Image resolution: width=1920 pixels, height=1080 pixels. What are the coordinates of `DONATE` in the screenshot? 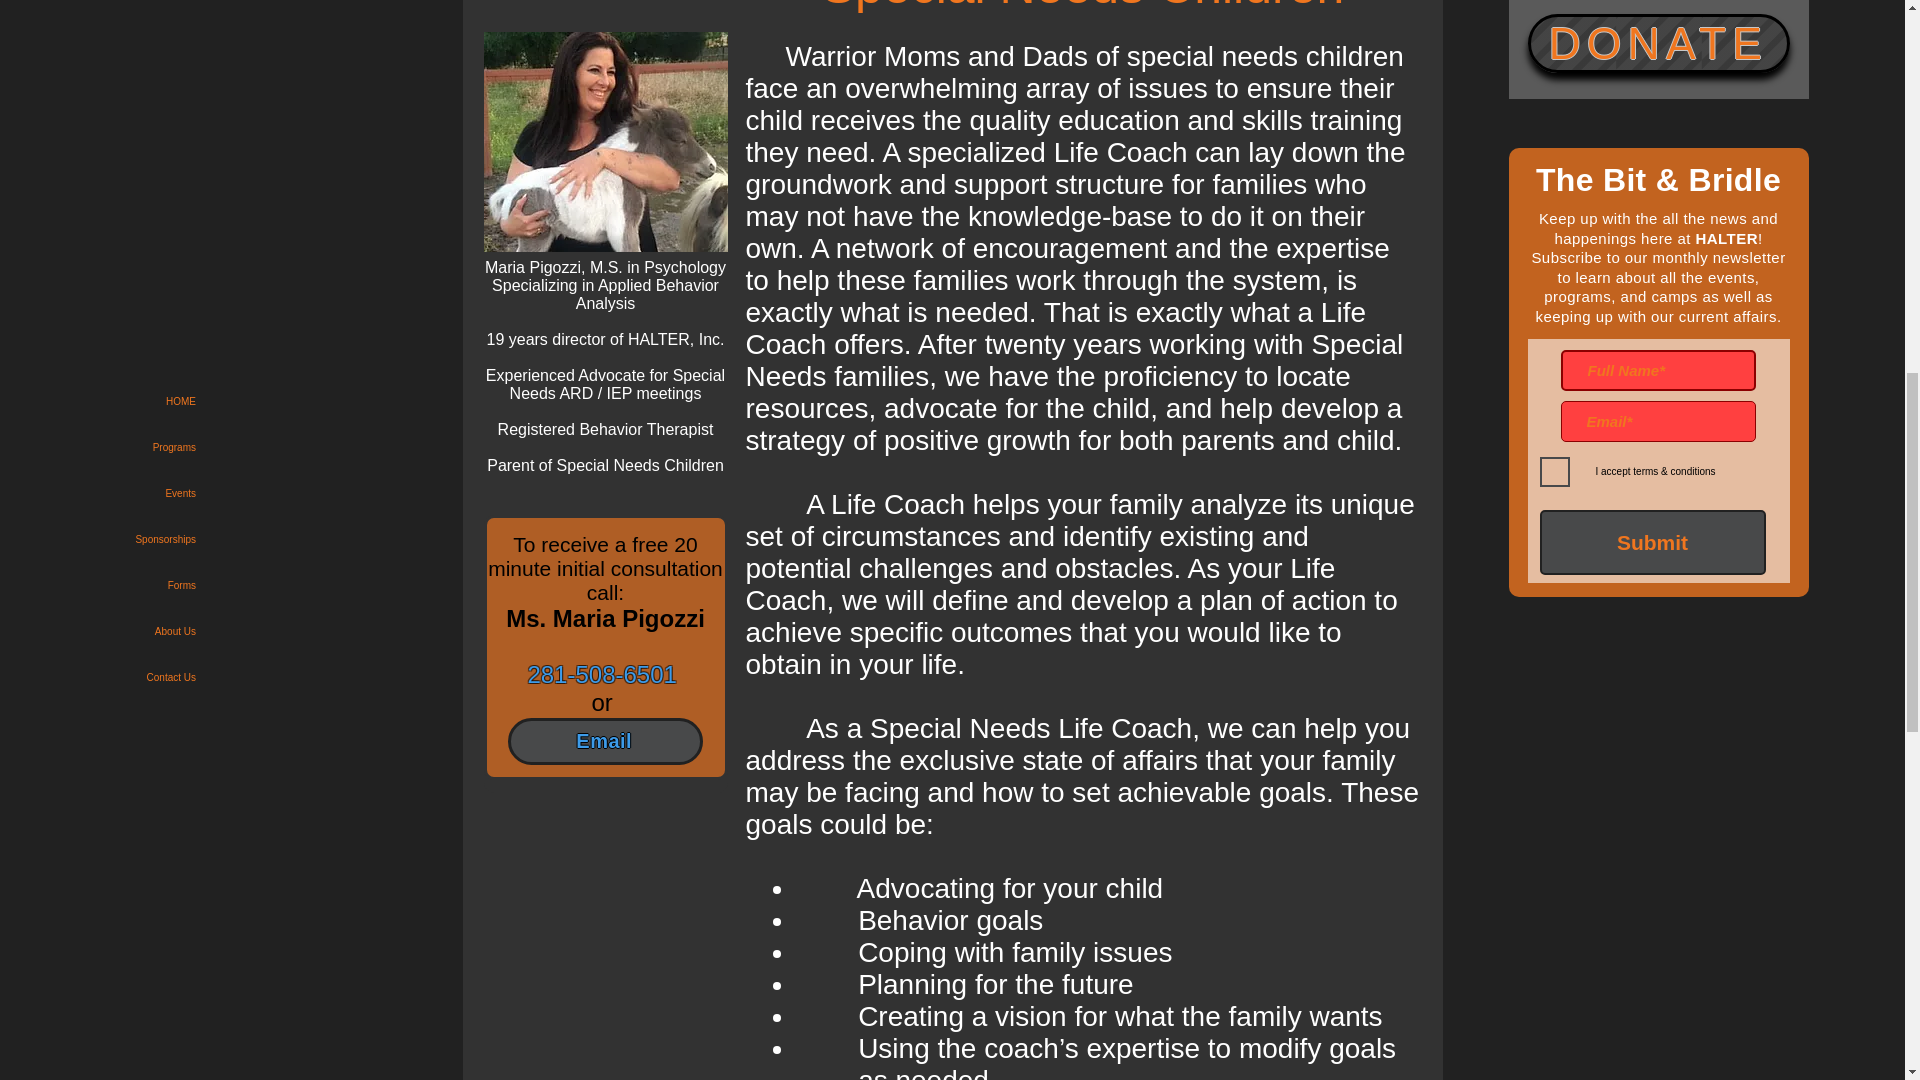 It's located at (1658, 44).